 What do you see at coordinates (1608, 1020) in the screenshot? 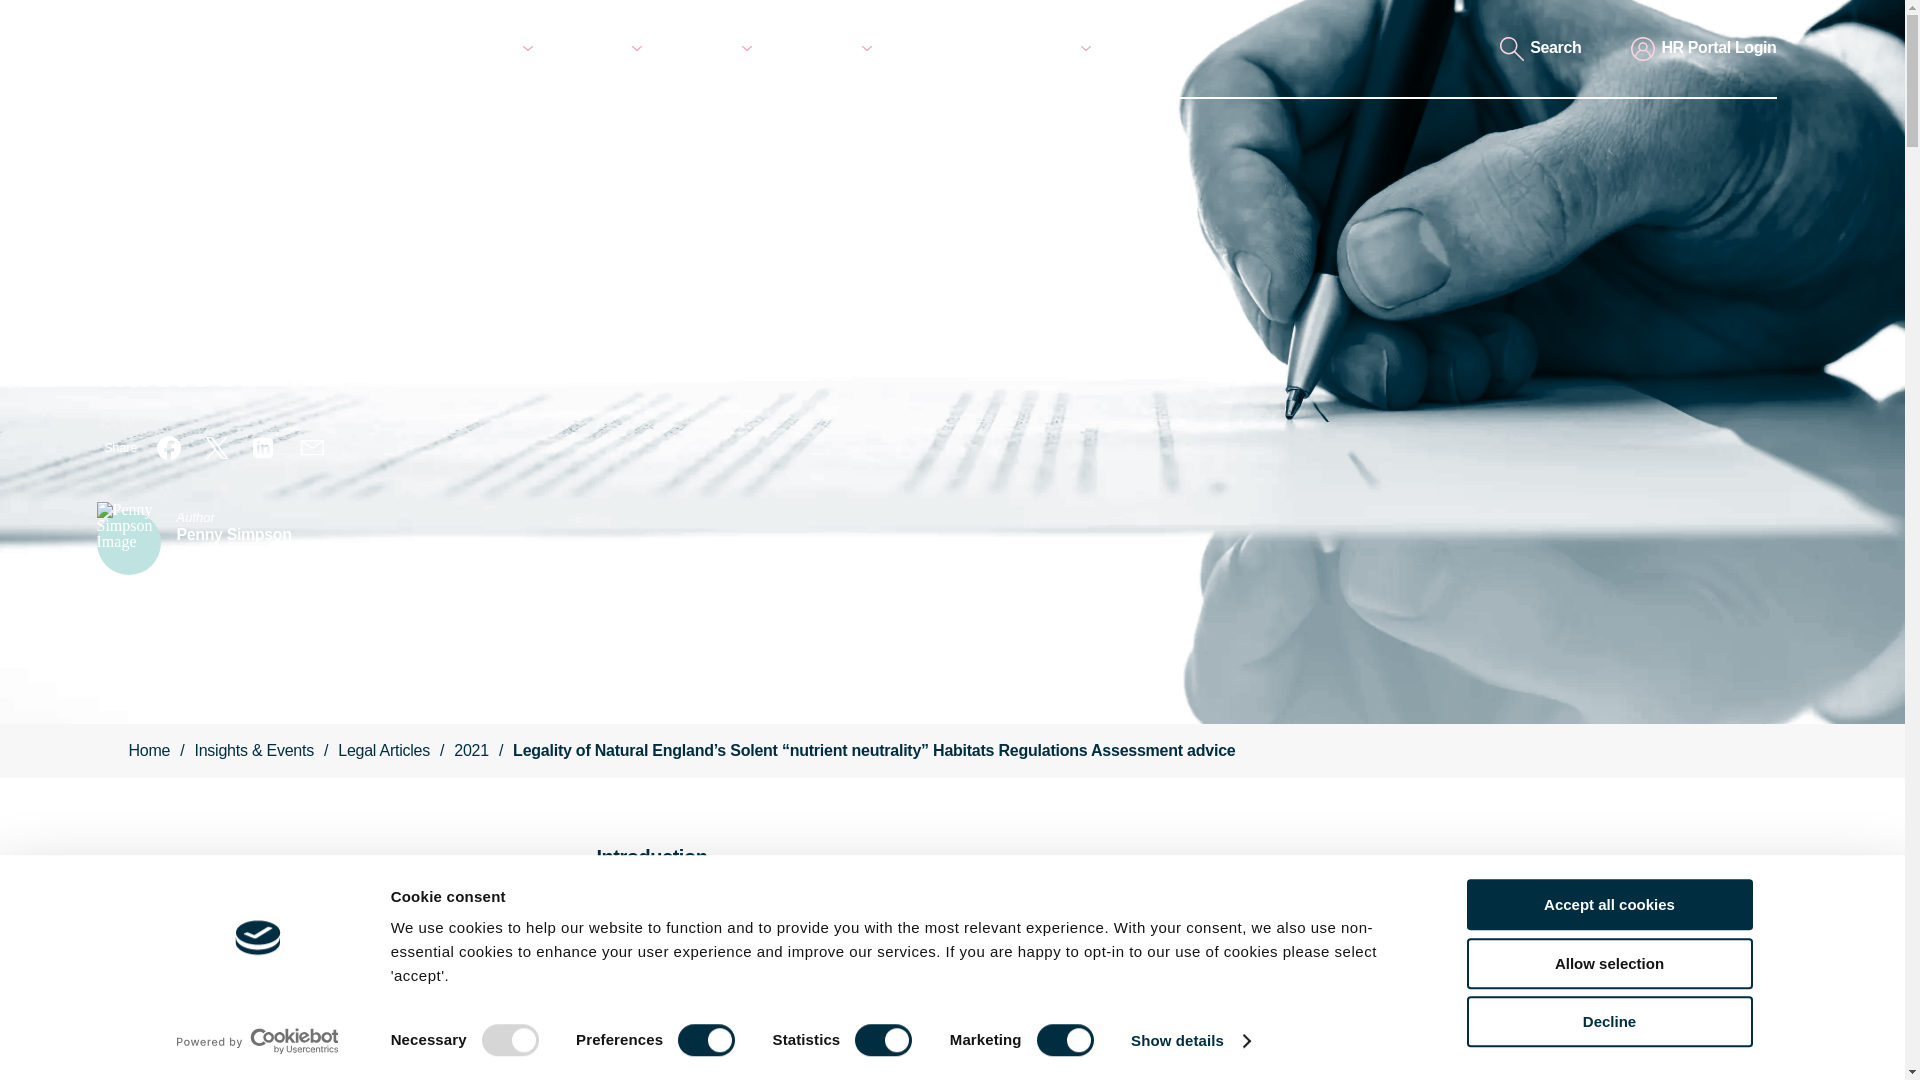
I see `Decline` at bounding box center [1608, 1020].